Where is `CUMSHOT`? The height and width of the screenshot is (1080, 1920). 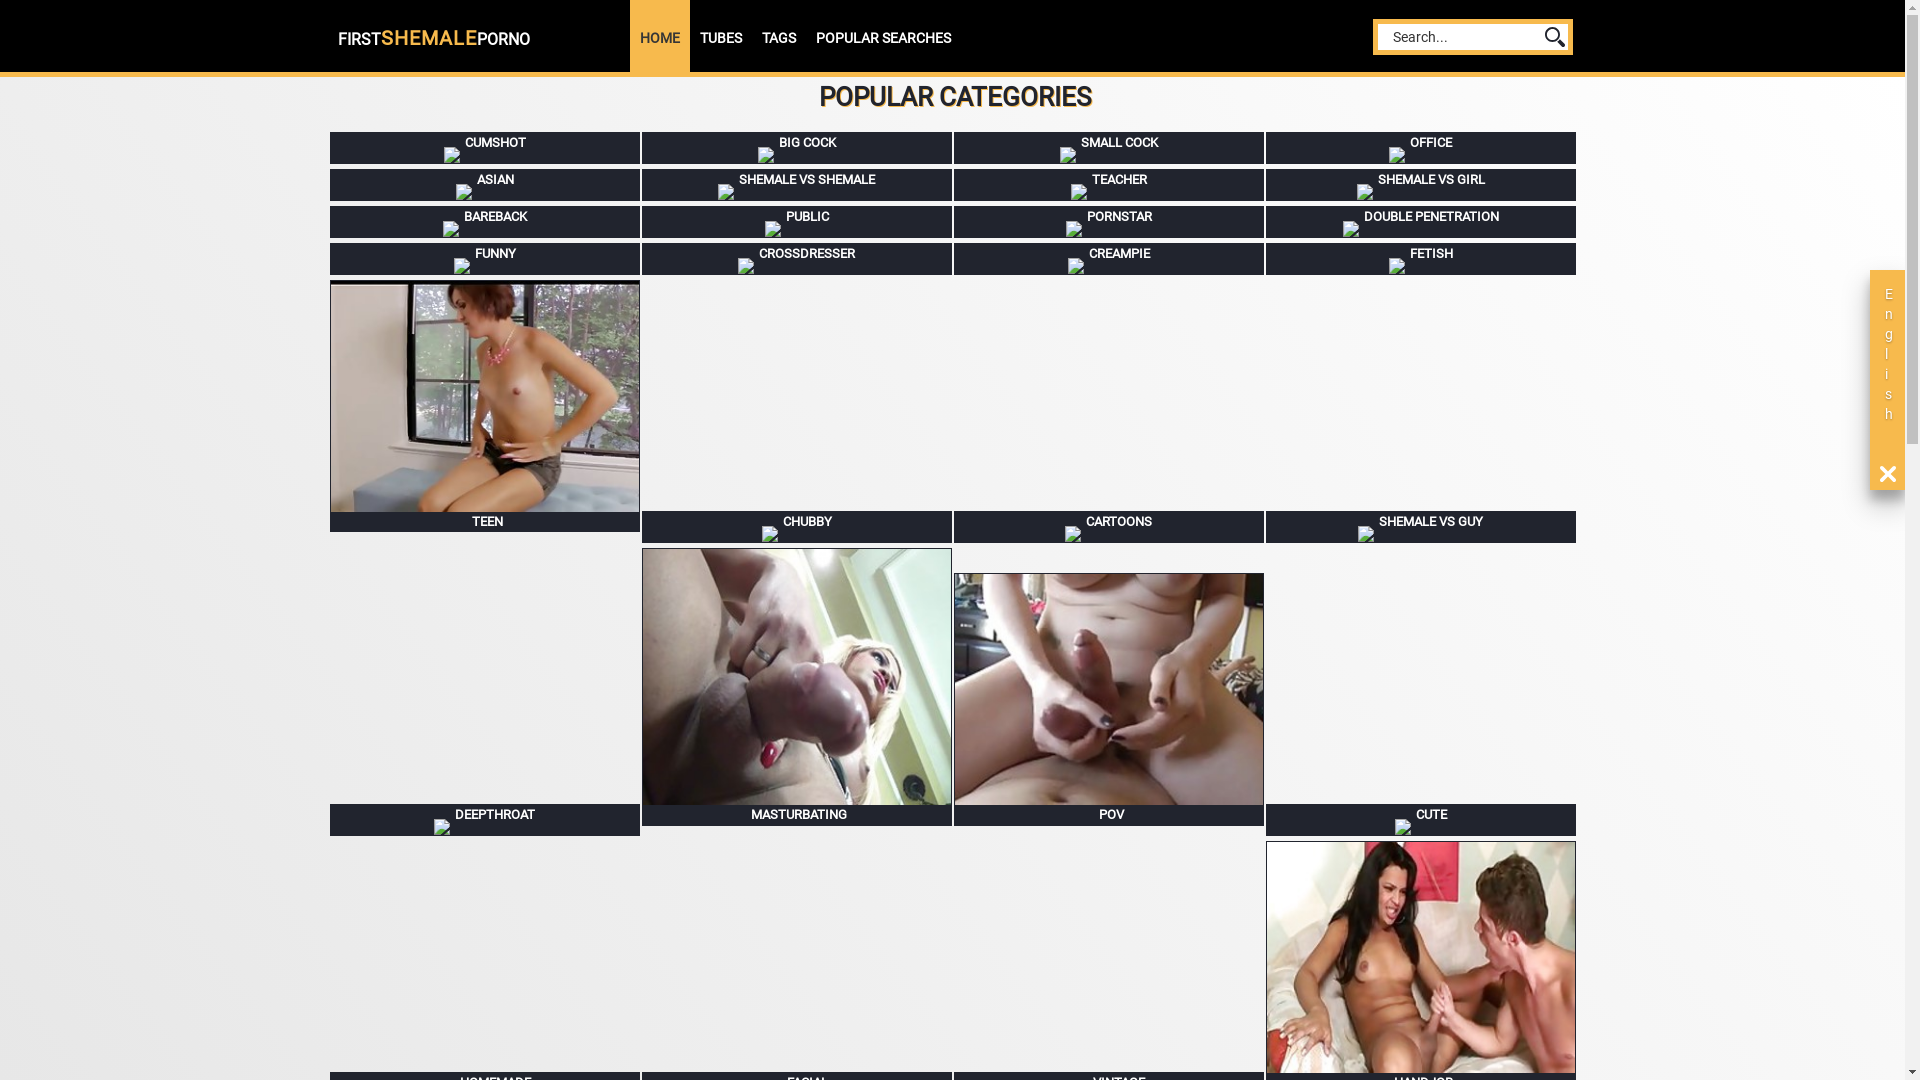
CUMSHOT is located at coordinates (485, 148).